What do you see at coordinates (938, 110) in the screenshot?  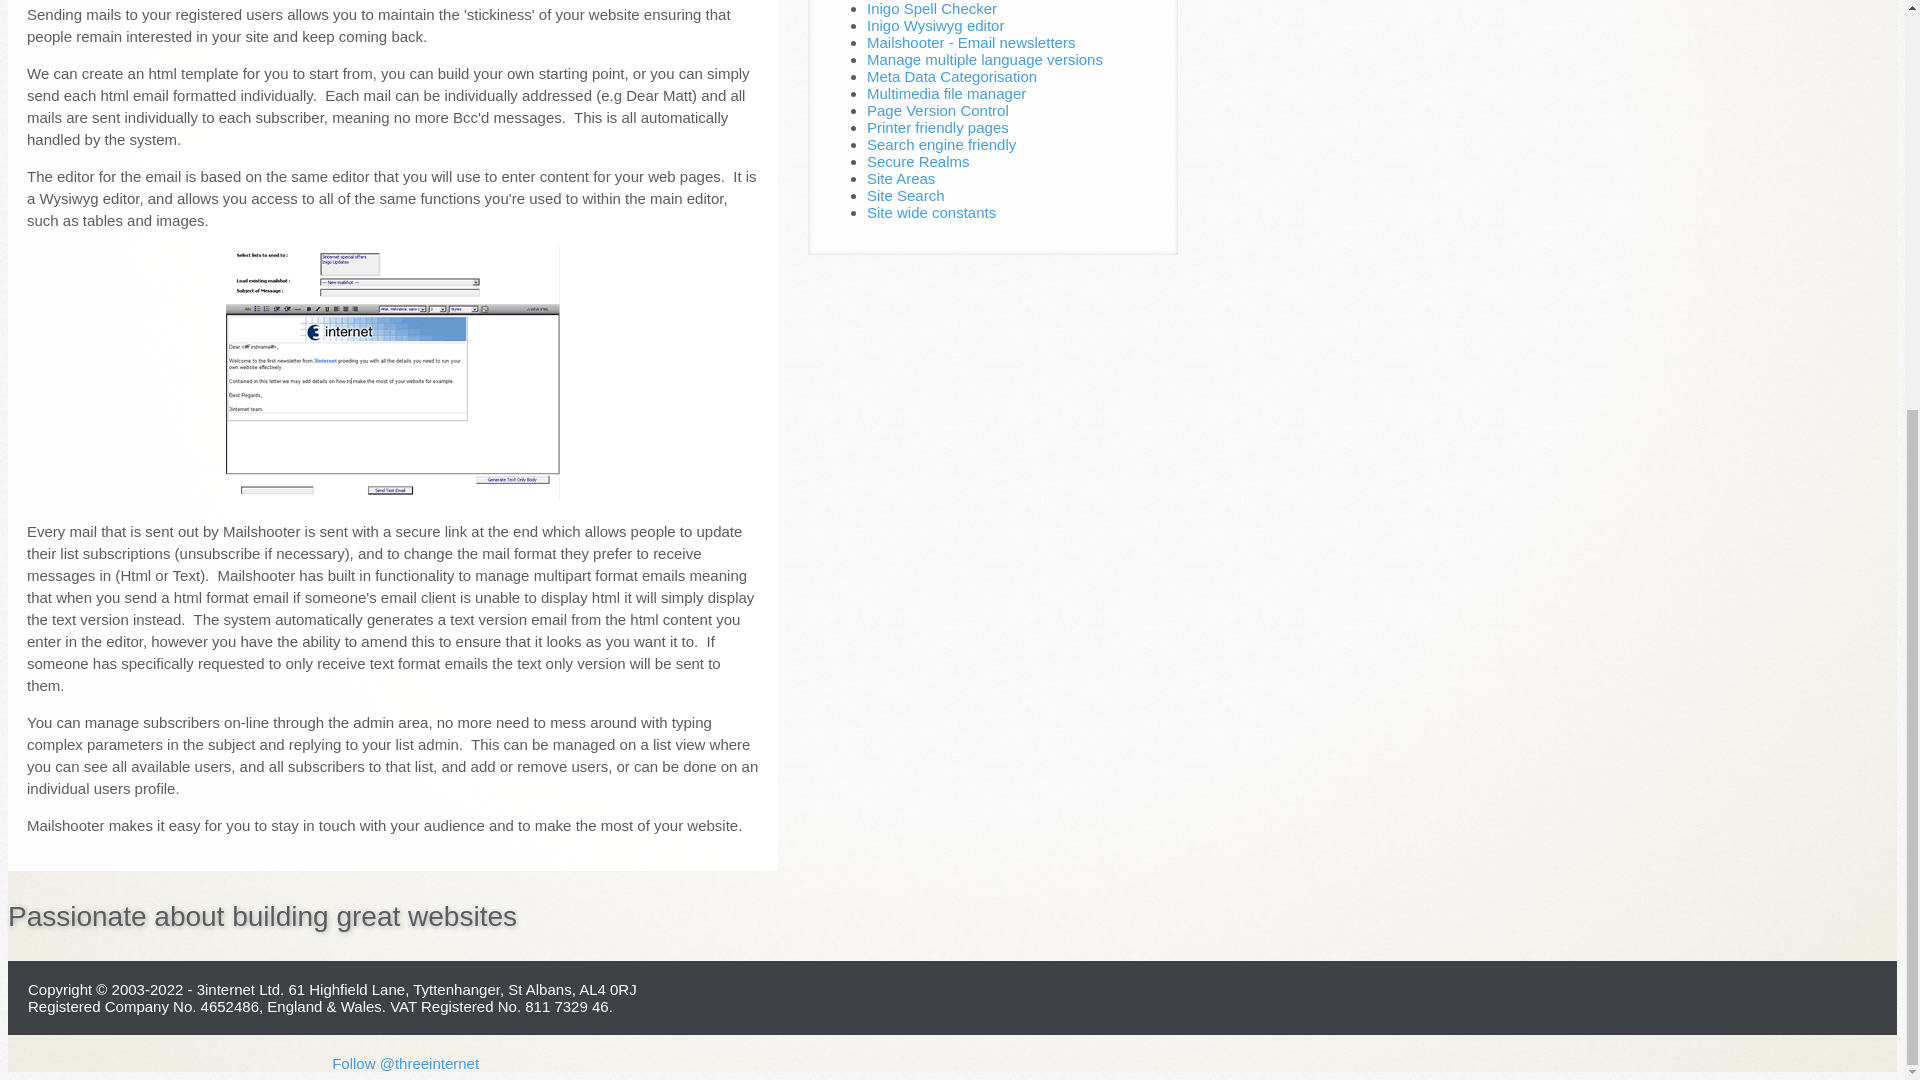 I see `Page Version Control` at bounding box center [938, 110].